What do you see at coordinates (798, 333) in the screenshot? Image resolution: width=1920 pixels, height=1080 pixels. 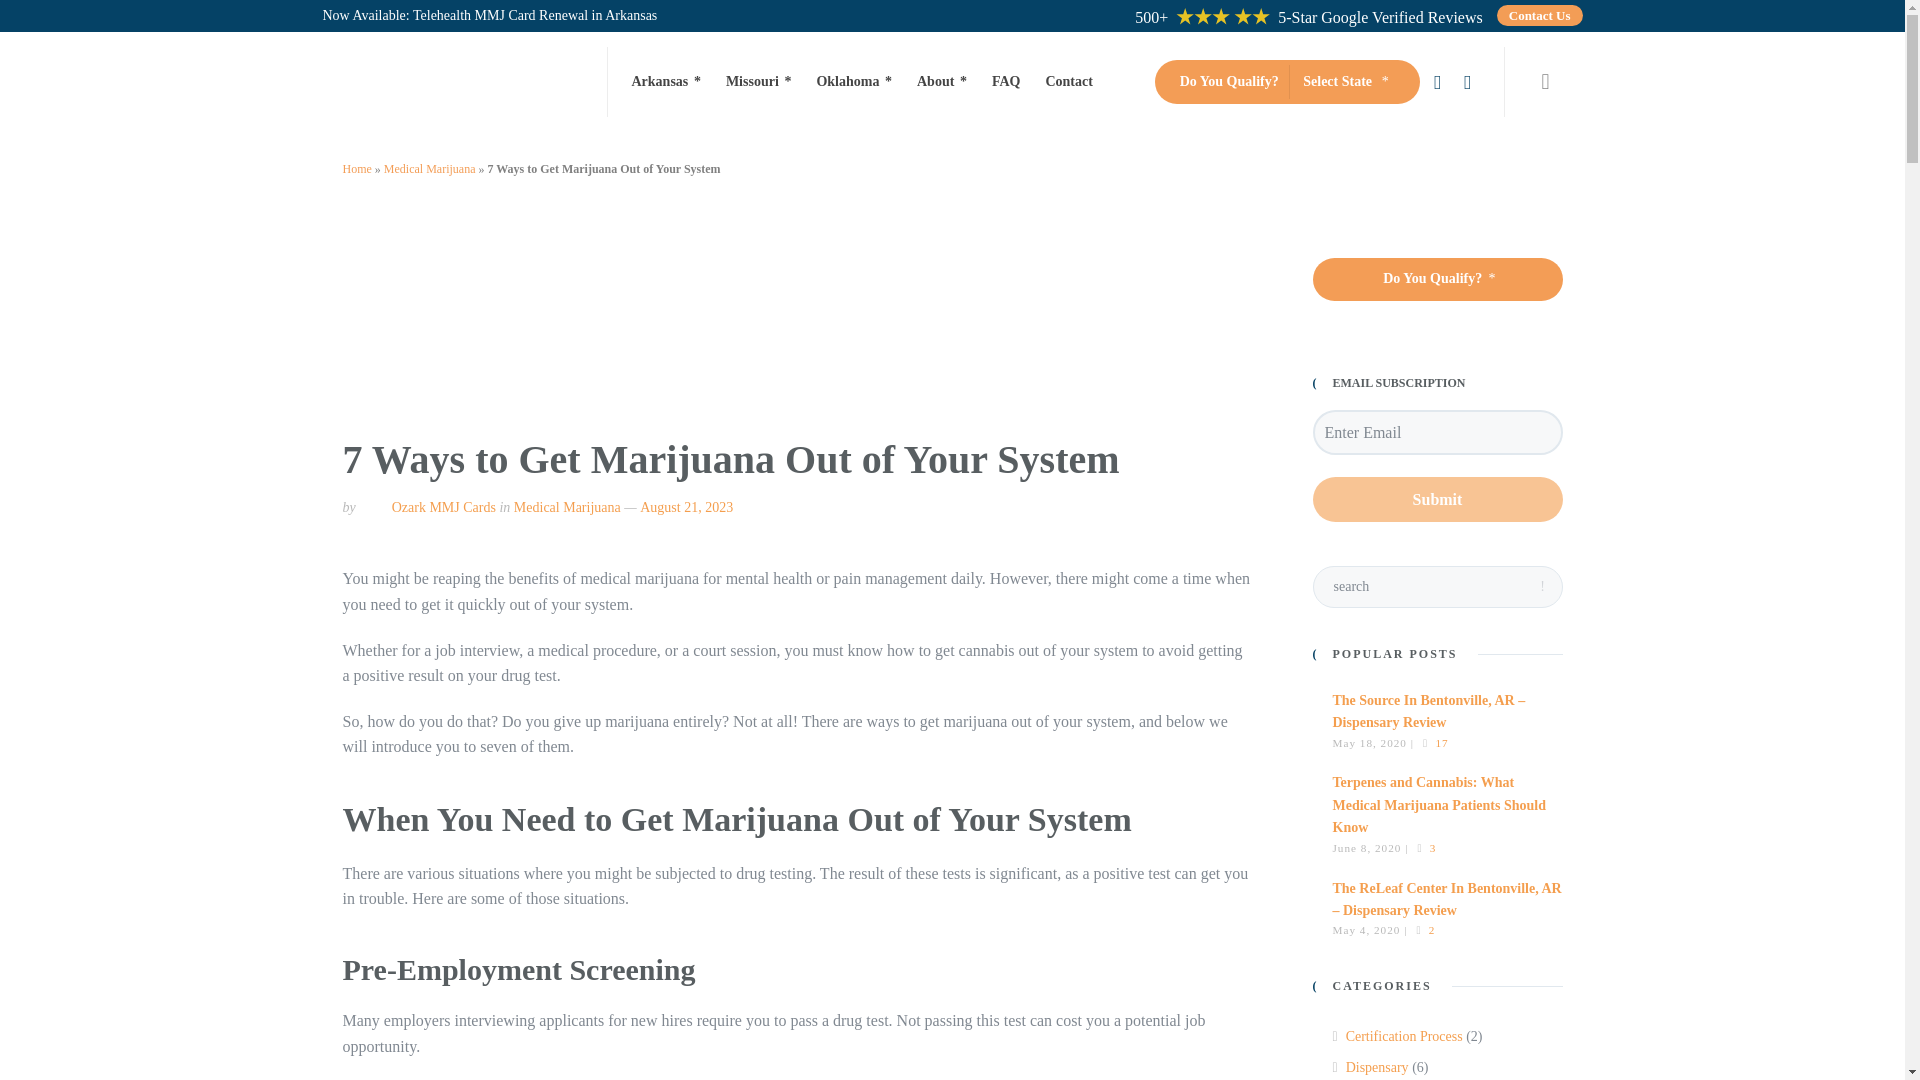 I see `Enlarge Image` at bounding box center [798, 333].